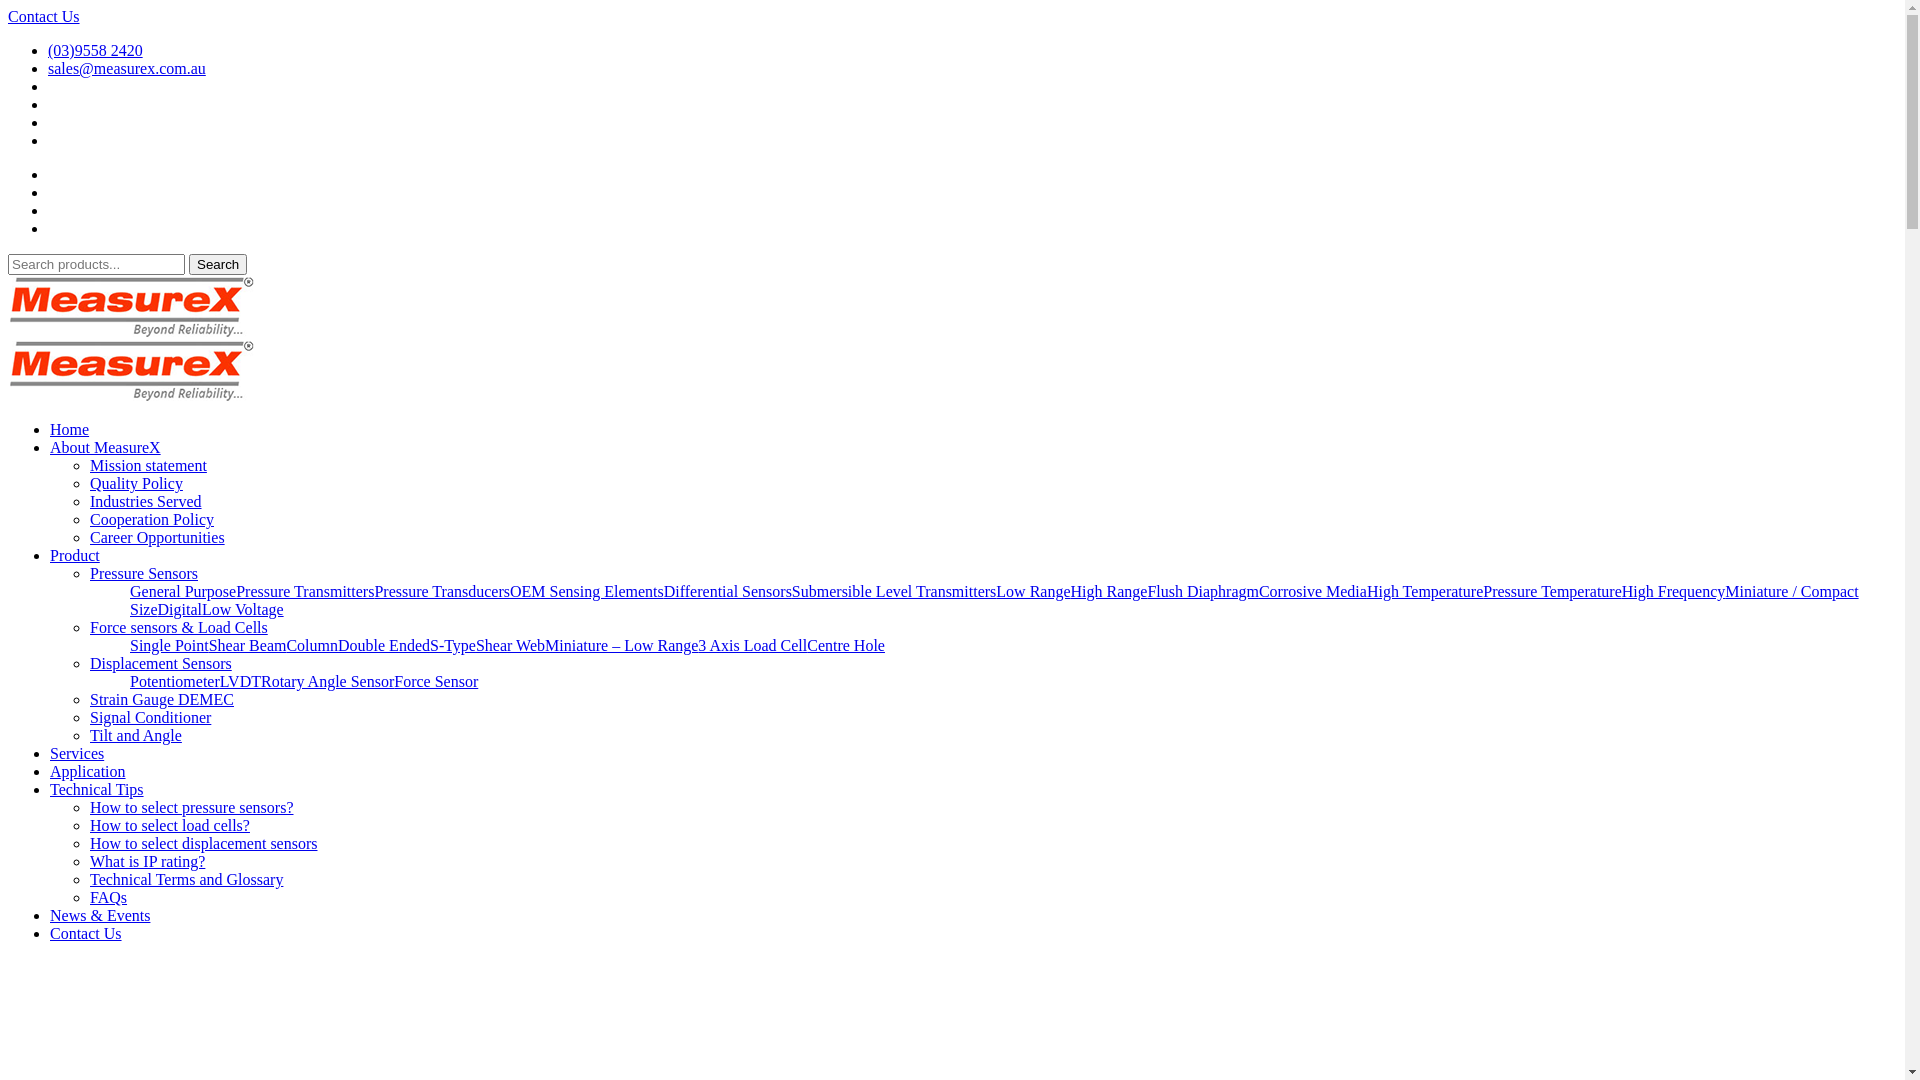  I want to click on Shear Web, so click(510, 646).